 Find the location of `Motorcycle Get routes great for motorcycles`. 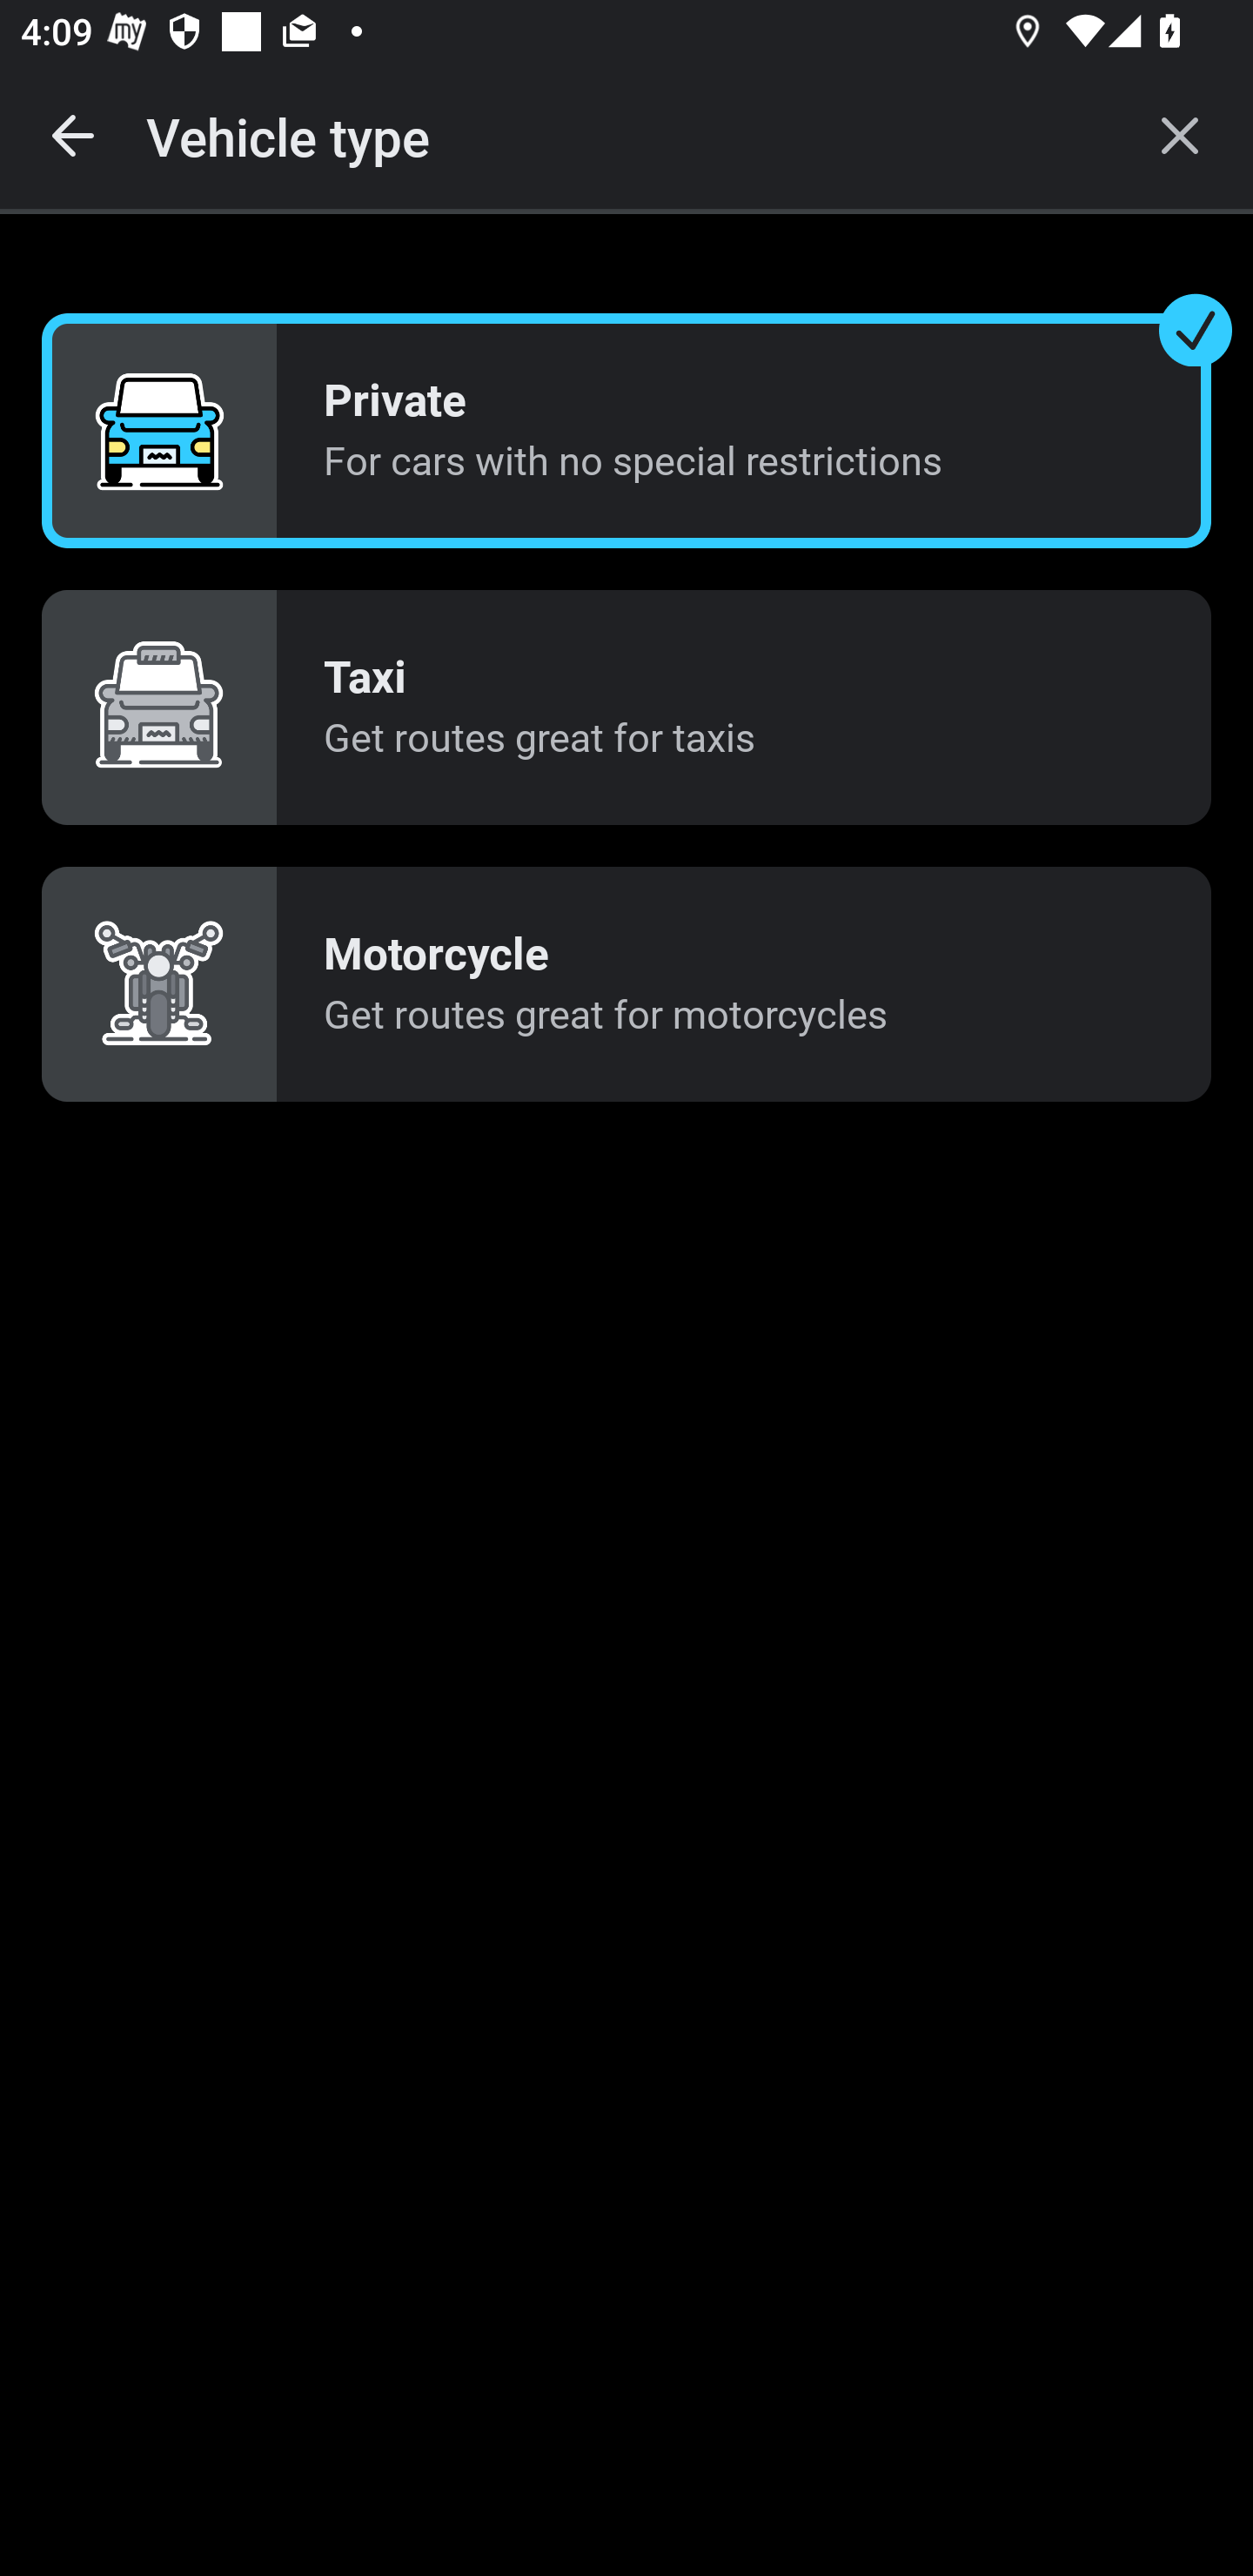

Motorcycle Get routes great for motorcycles is located at coordinates (626, 983).